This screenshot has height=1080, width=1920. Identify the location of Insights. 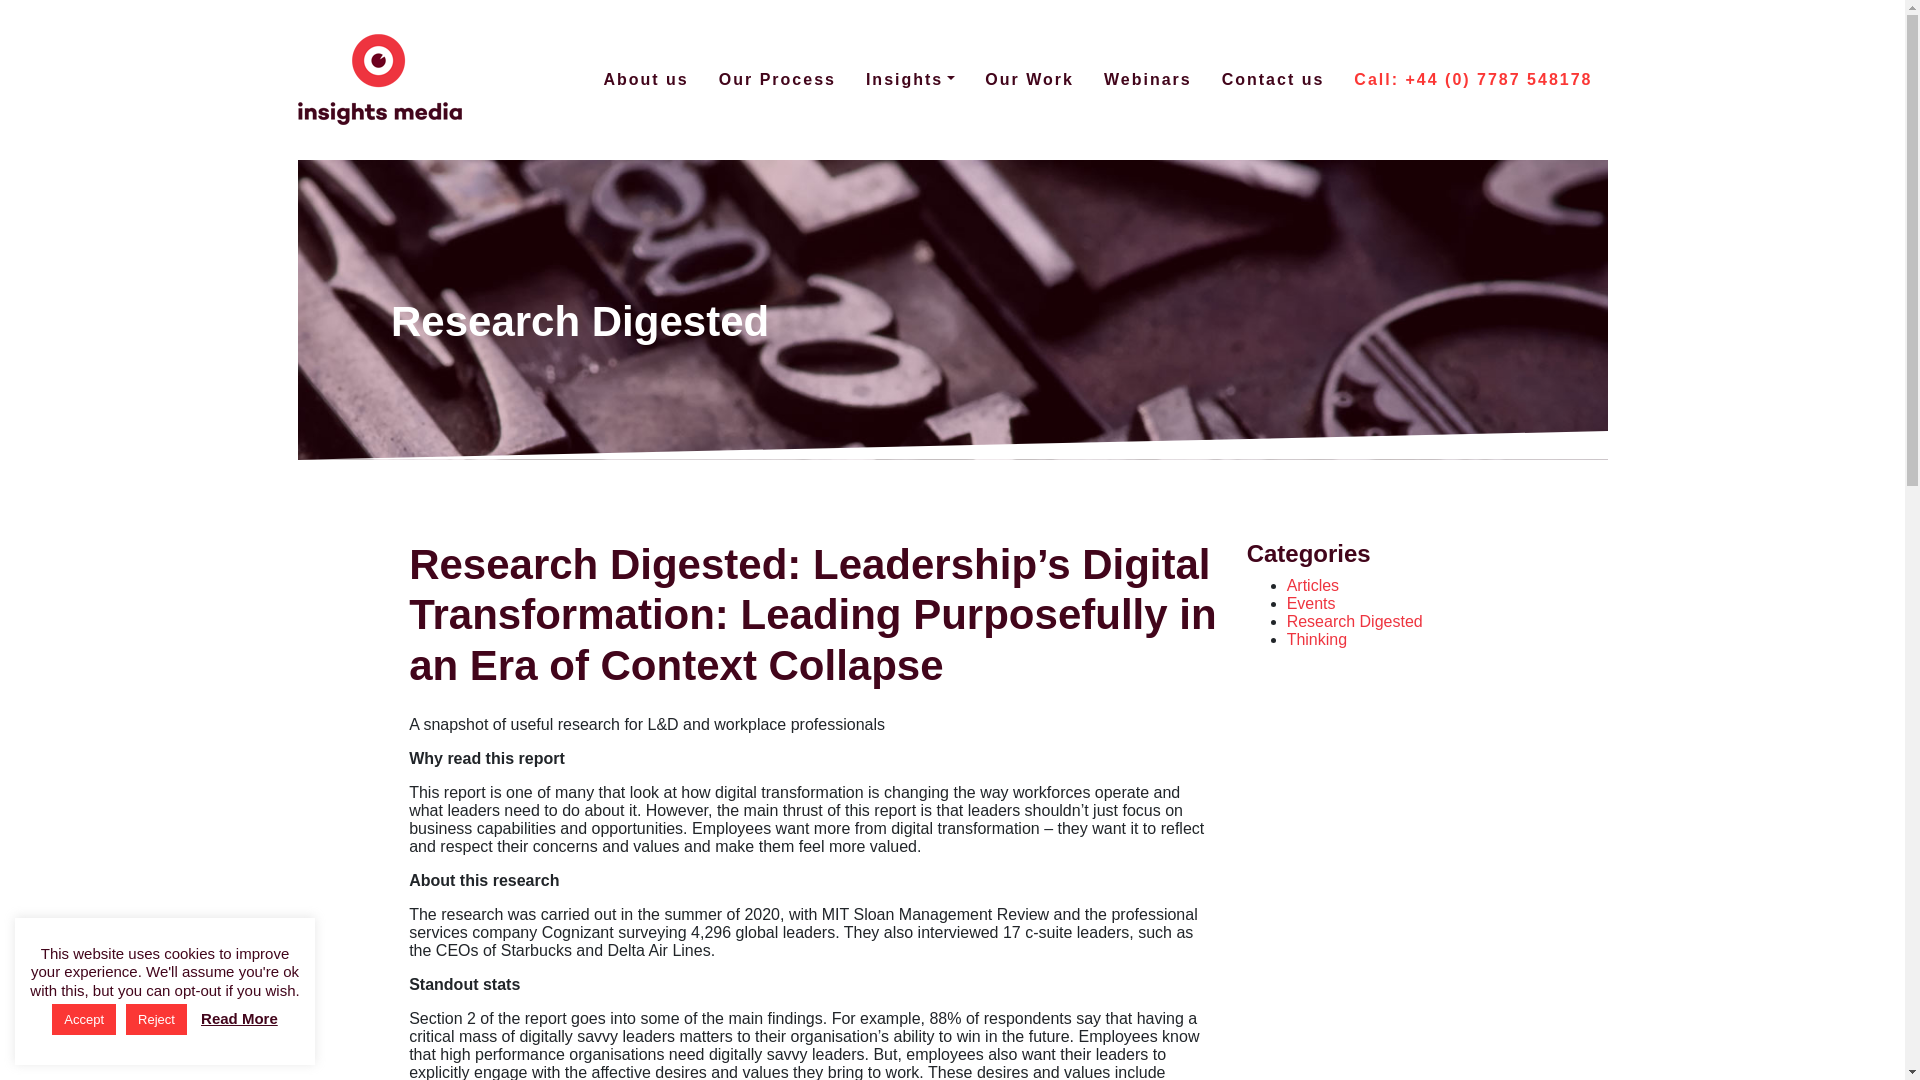
(910, 80).